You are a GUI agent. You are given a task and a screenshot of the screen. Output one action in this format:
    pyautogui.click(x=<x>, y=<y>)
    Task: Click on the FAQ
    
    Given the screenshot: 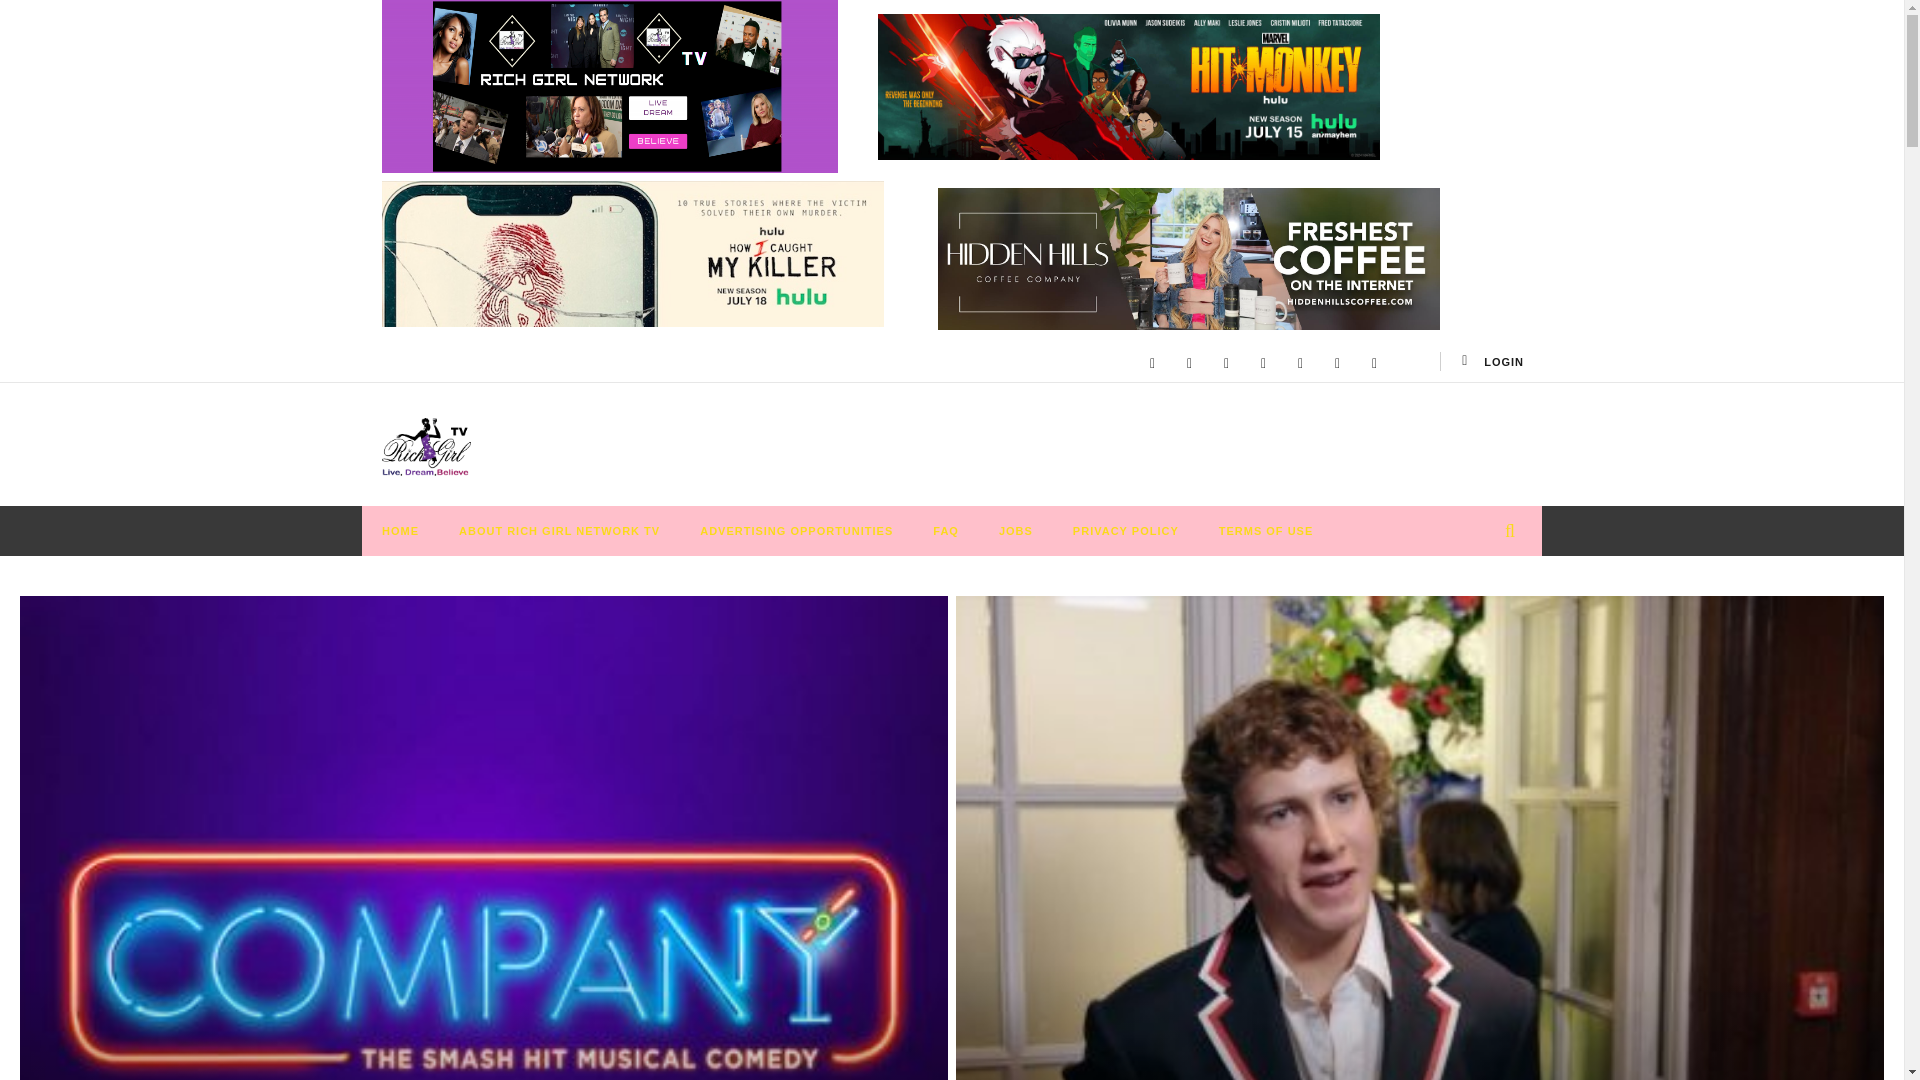 What is the action you would take?
    pyautogui.click(x=946, y=531)
    